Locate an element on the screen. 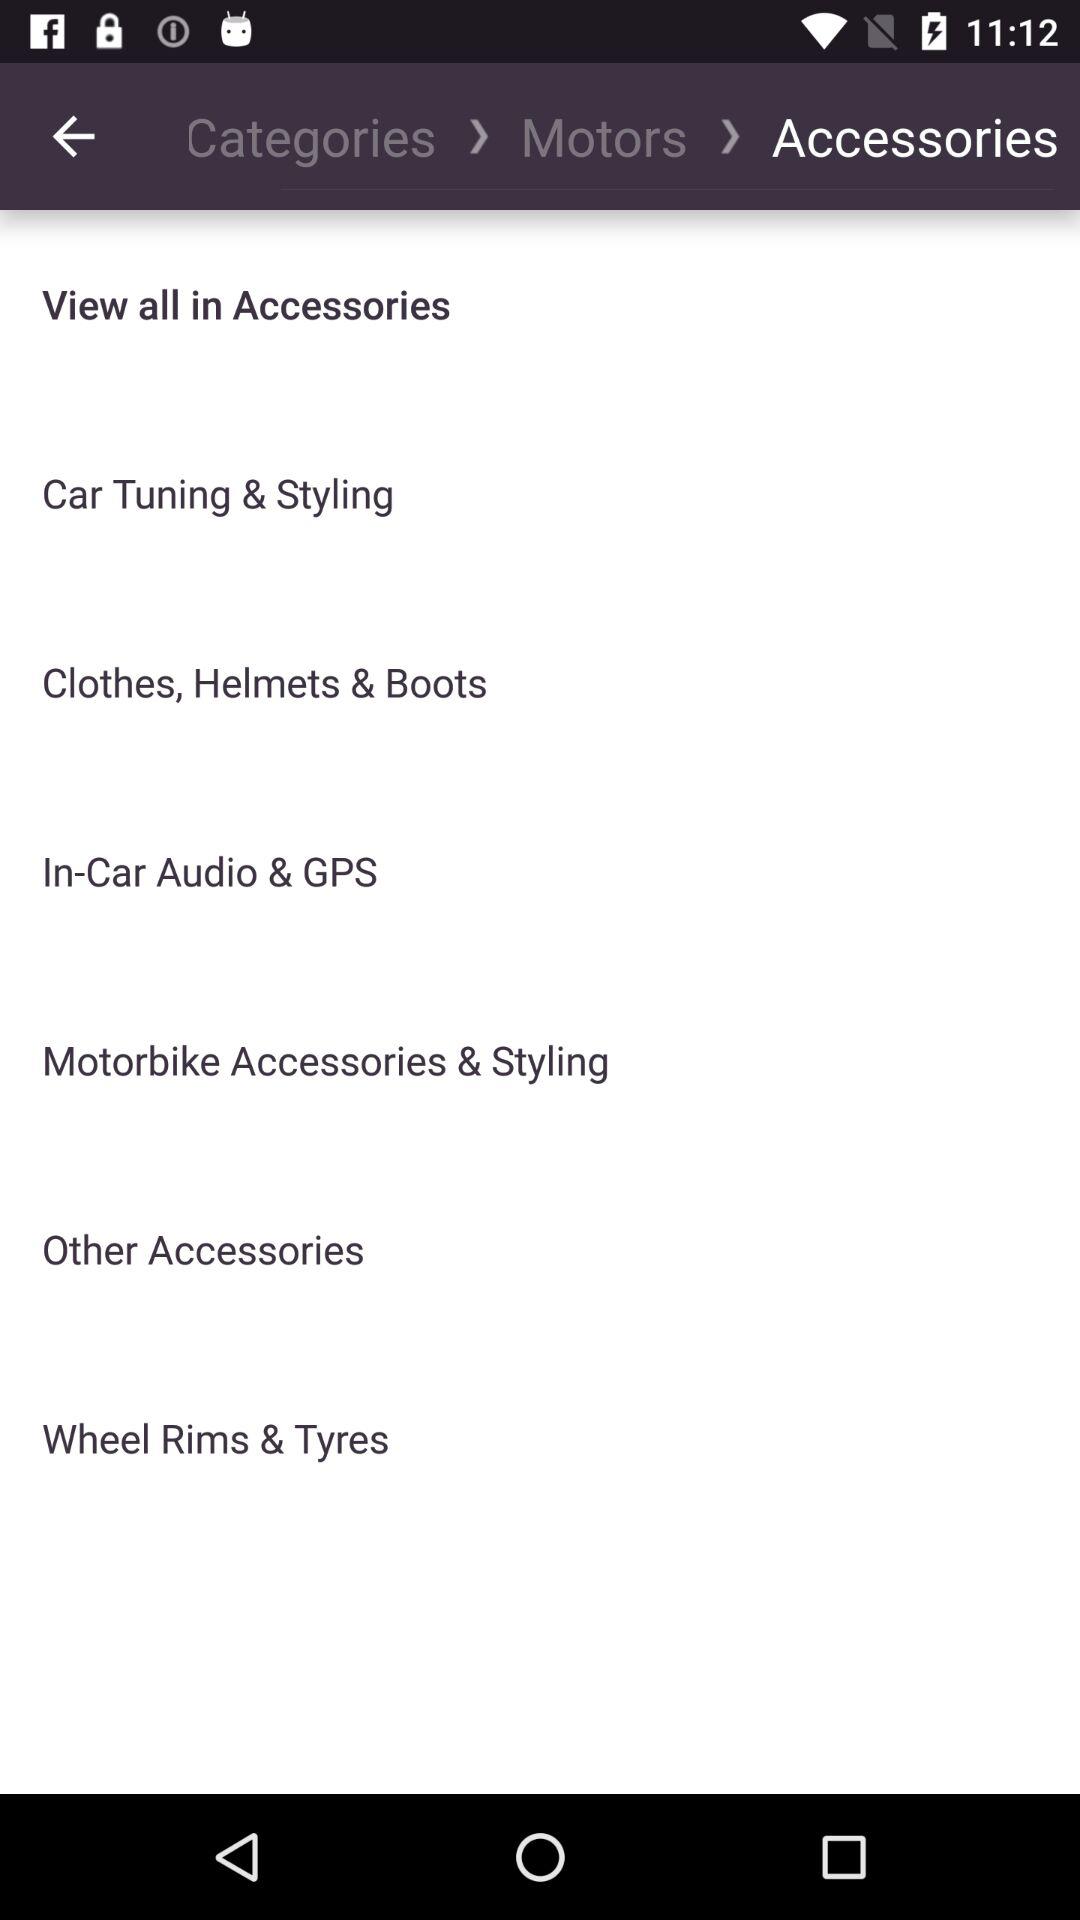 The height and width of the screenshot is (1920, 1080). click other accessories item is located at coordinates (203, 1248).